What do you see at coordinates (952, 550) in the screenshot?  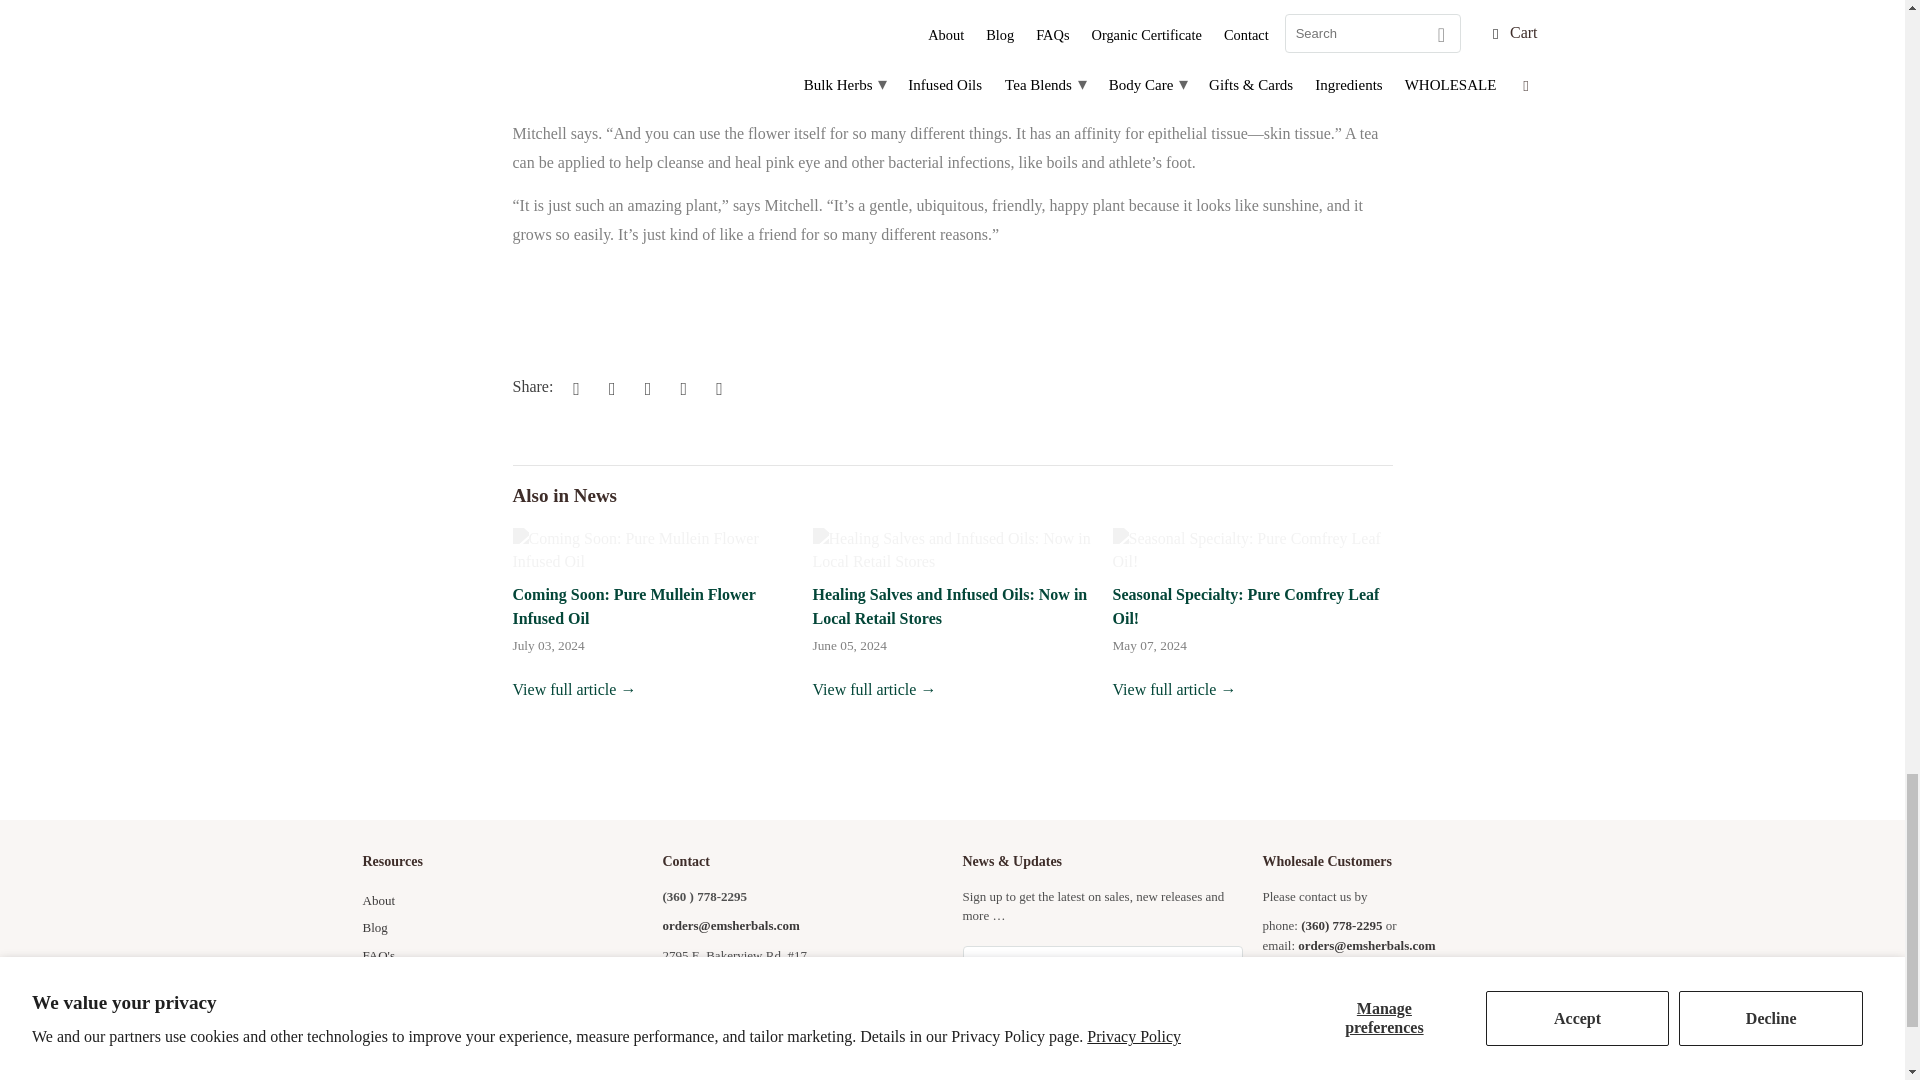 I see `Healing Salves and Infused Oils: Now in Local Retail Stores` at bounding box center [952, 550].